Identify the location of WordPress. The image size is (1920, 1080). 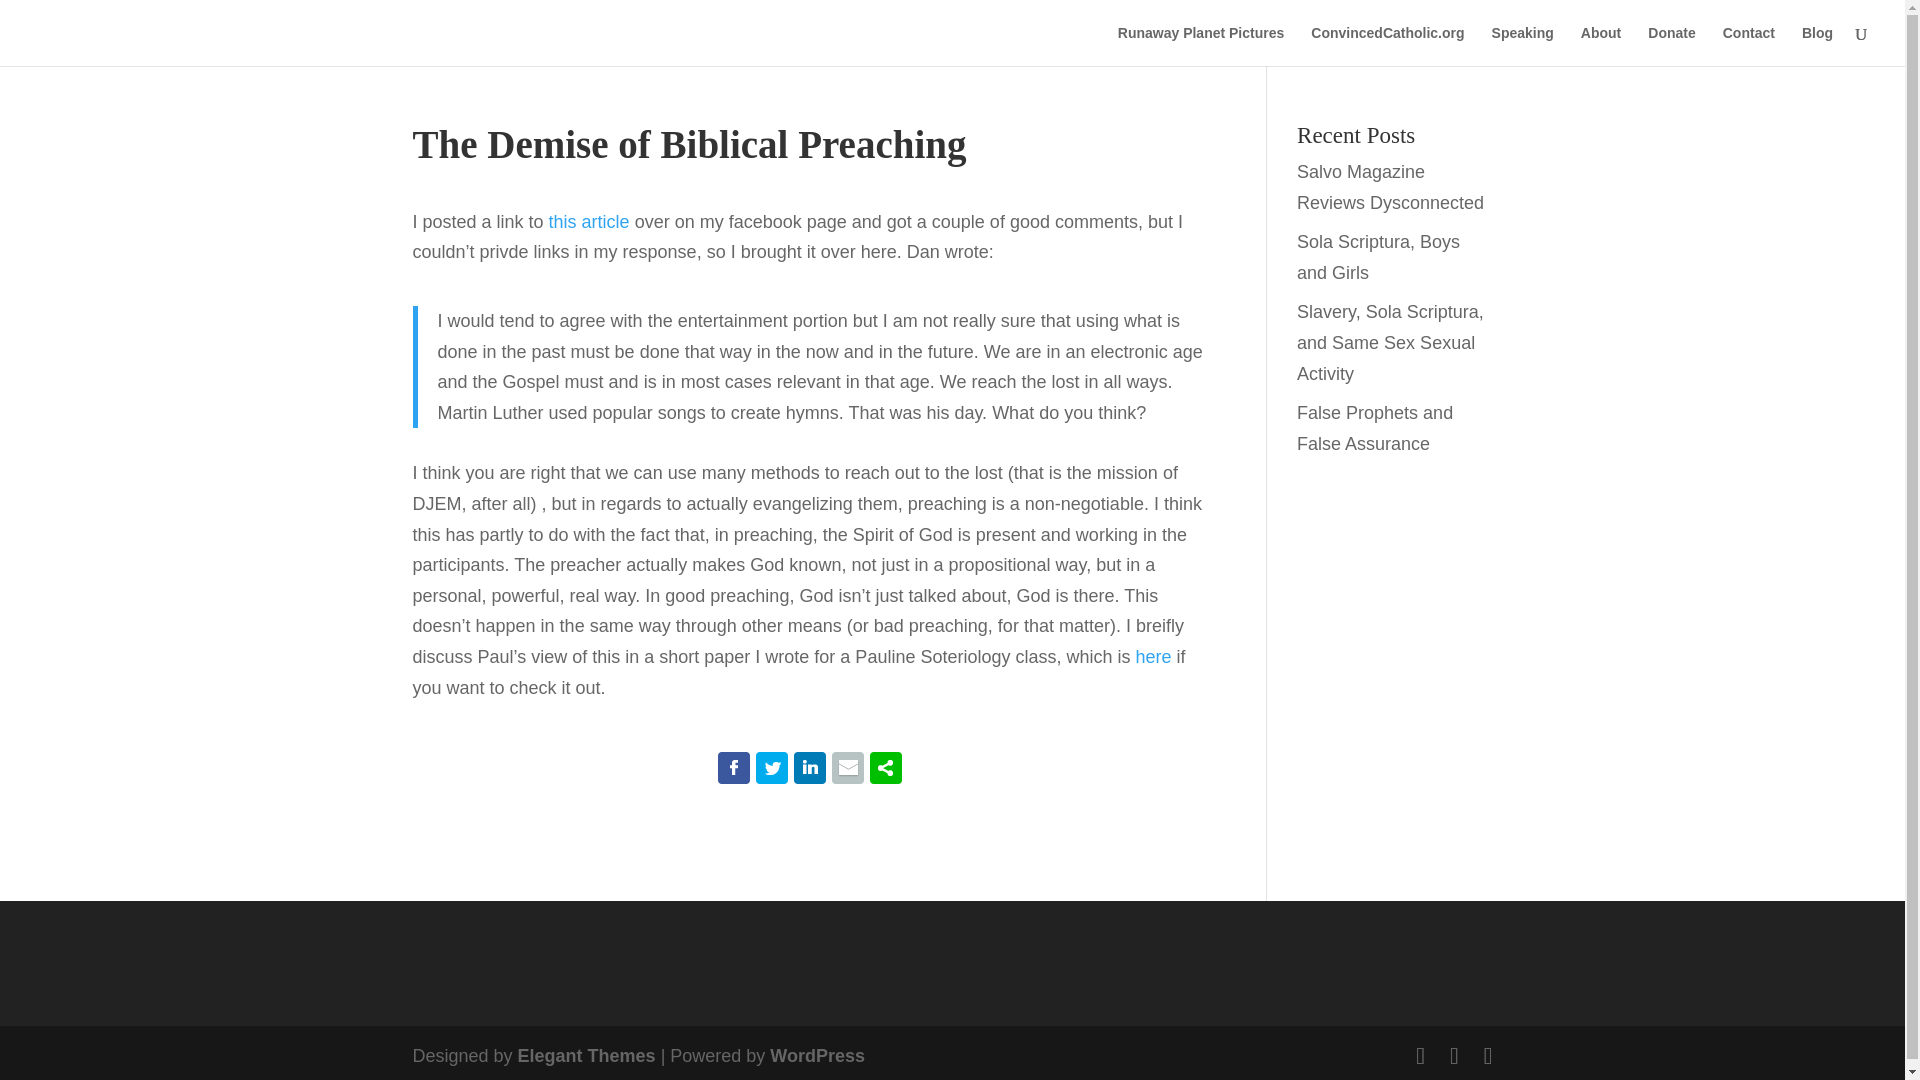
(817, 1056).